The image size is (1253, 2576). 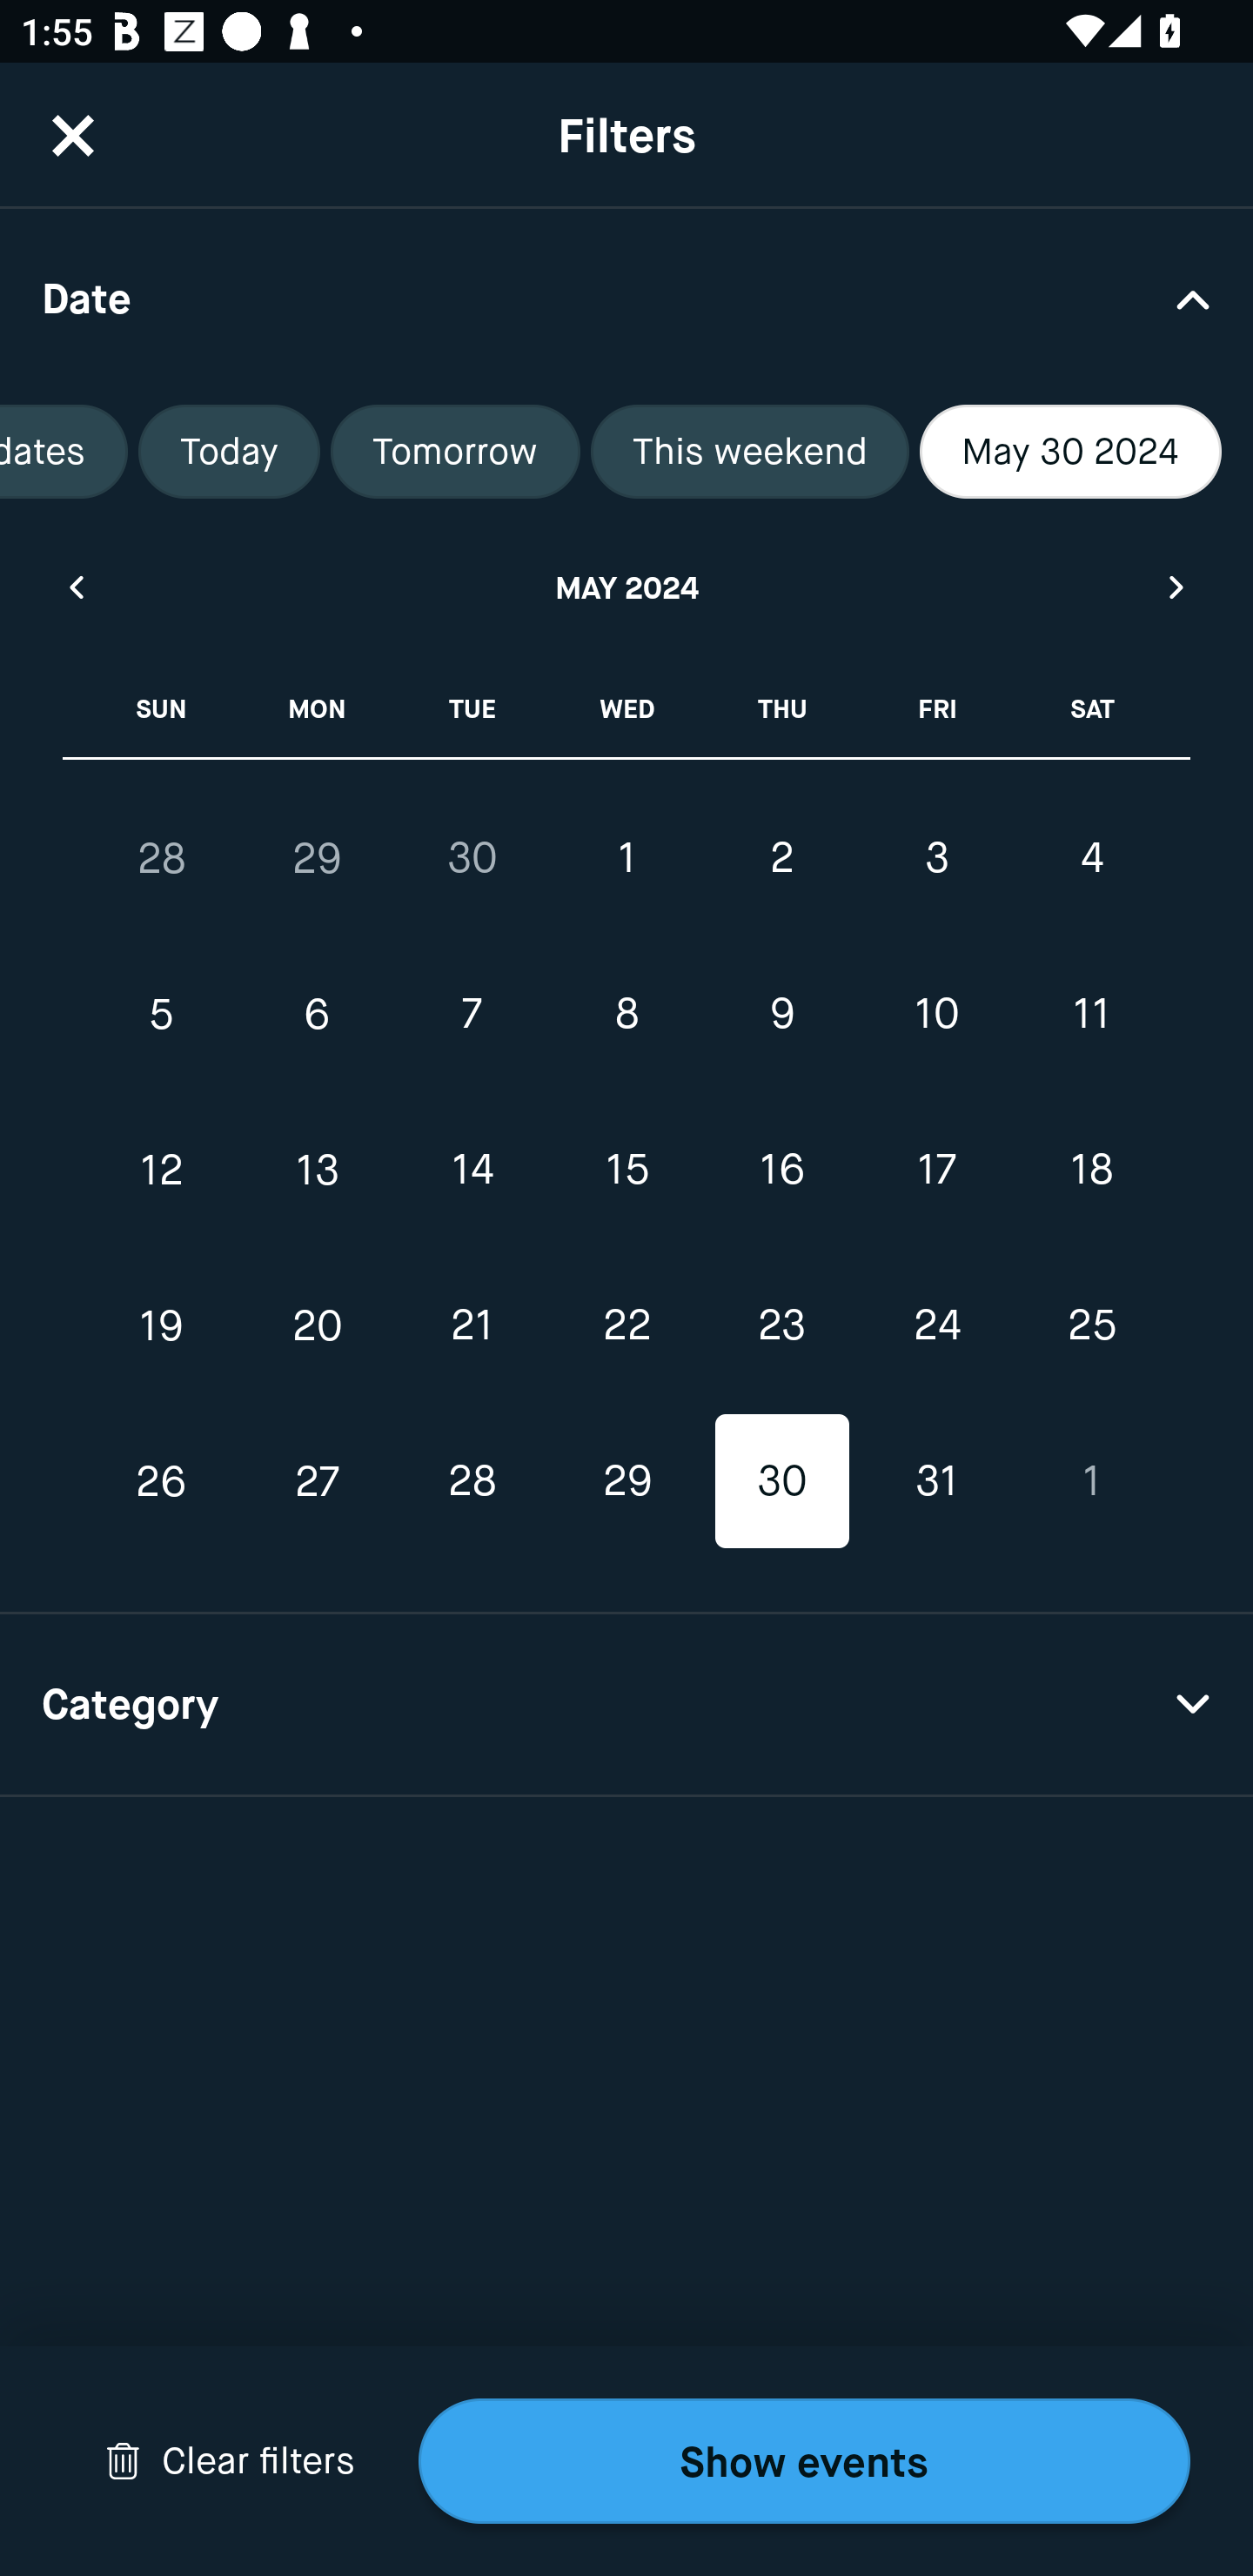 What do you see at coordinates (317, 1170) in the screenshot?
I see `13` at bounding box center [317, 1170].